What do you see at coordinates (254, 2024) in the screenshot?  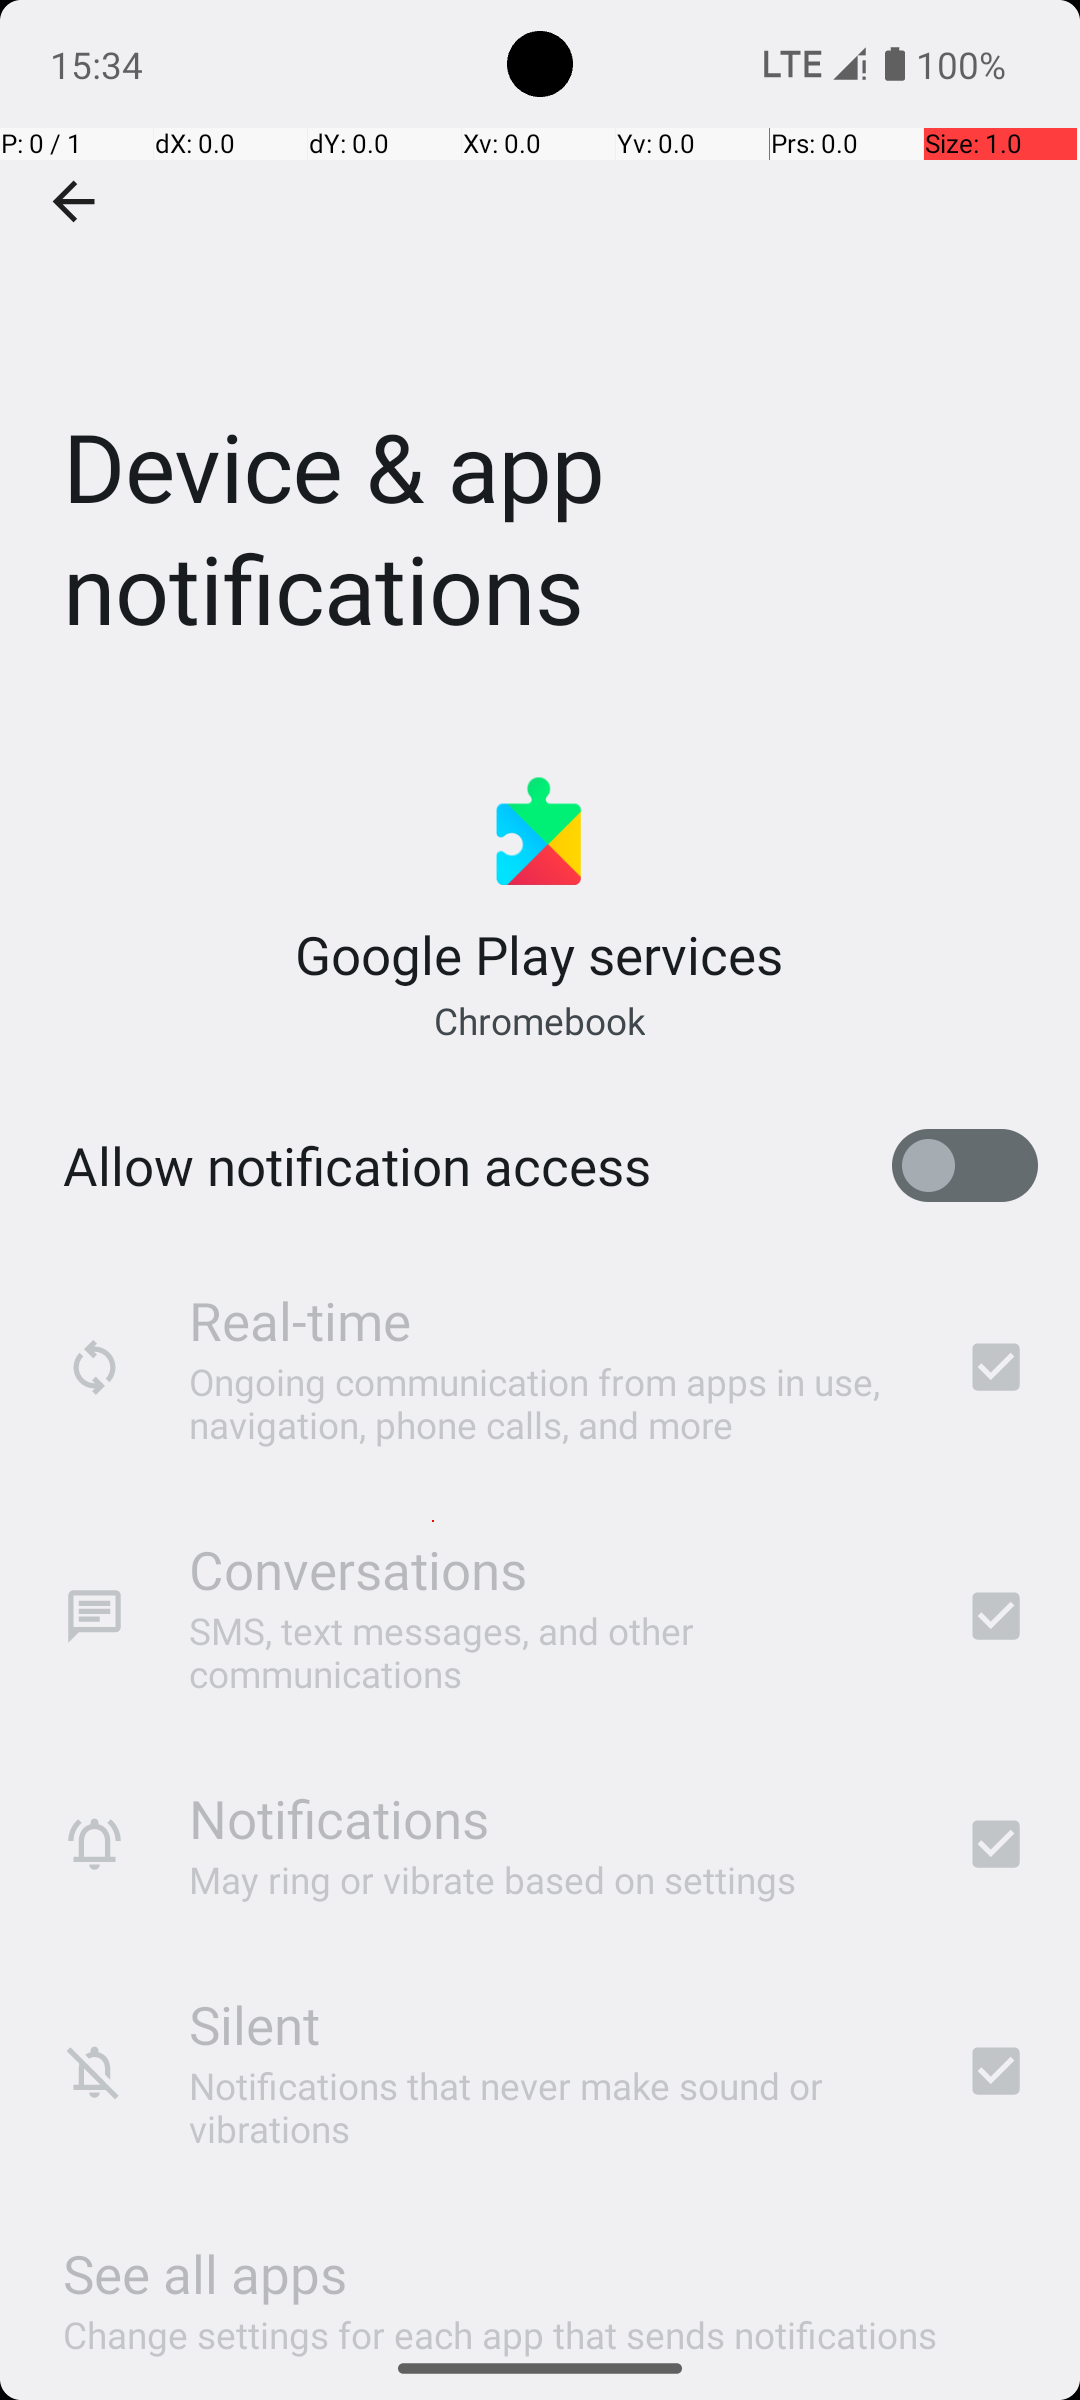 I see `Silent` at bounding box center [254, 2024].